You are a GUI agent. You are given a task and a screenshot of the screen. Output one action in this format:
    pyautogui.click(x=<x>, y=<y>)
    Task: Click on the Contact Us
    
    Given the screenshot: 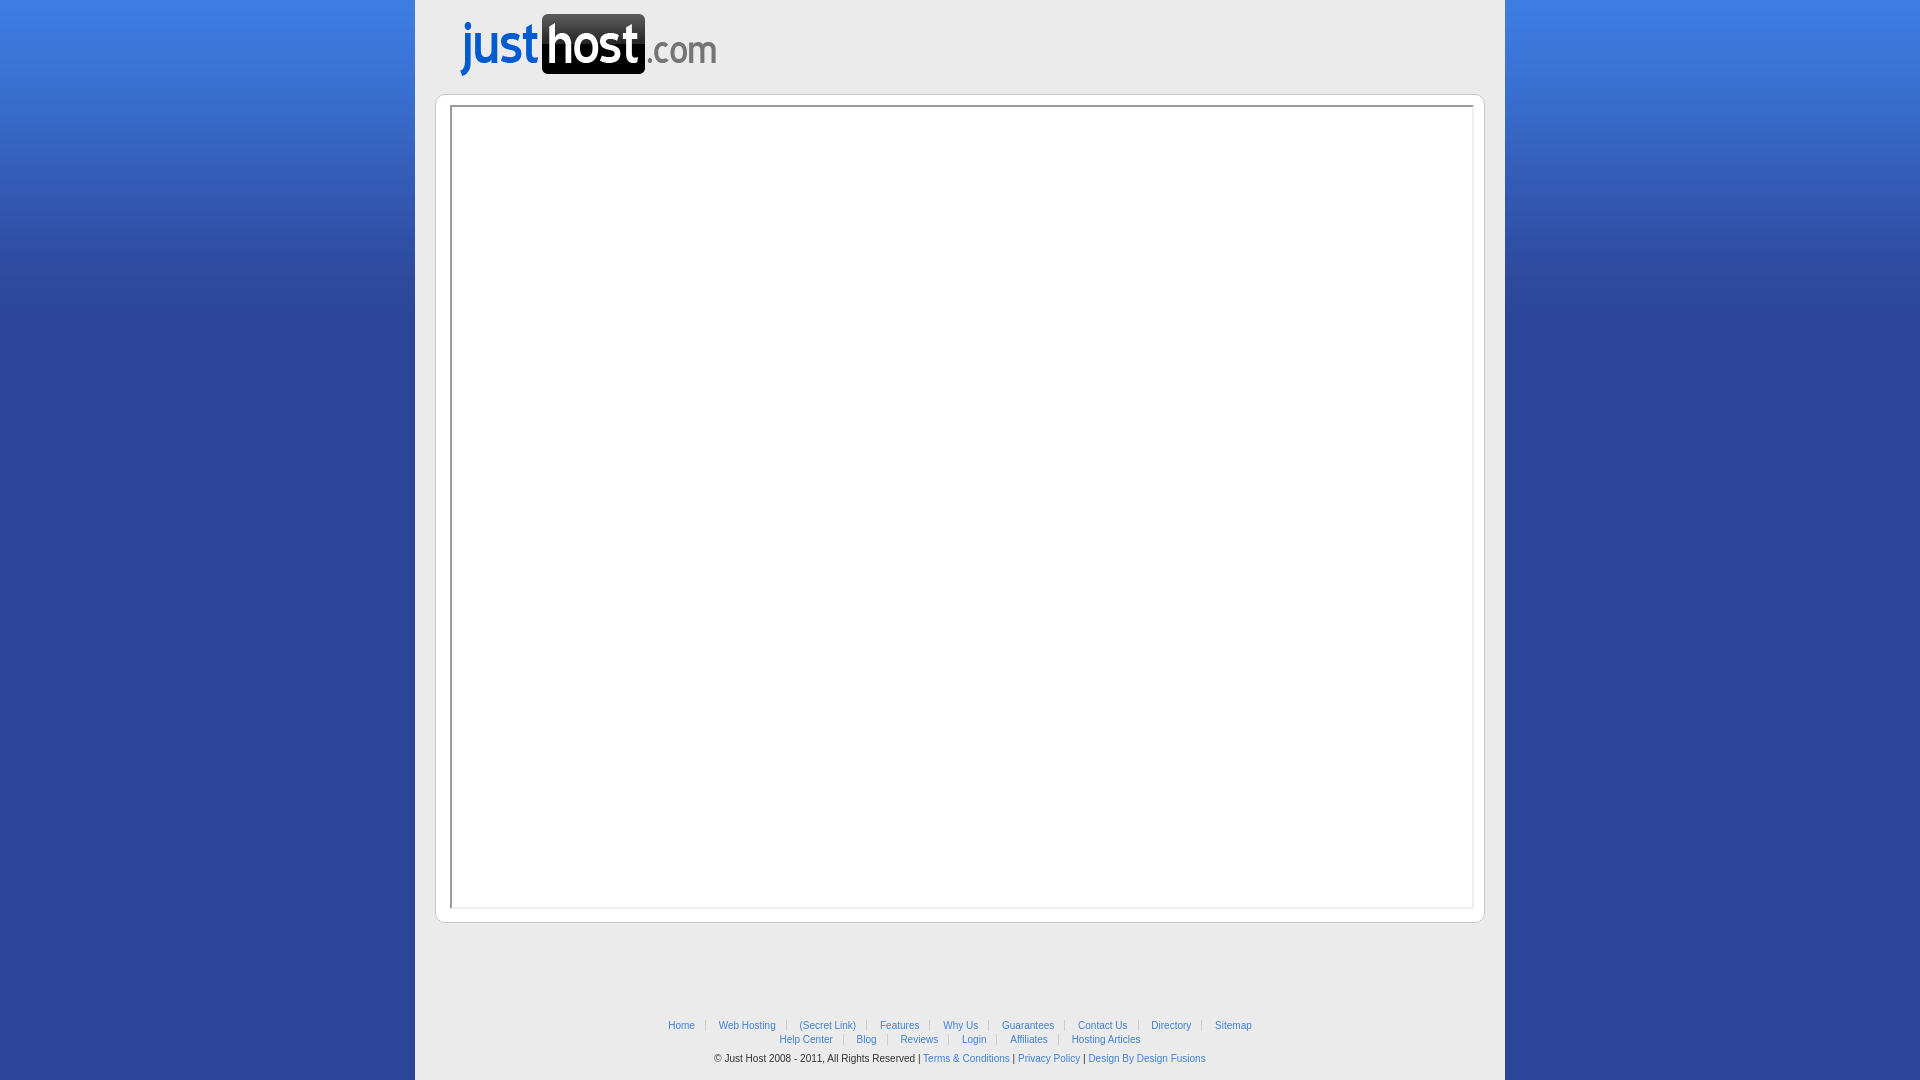 What is the action you would take?
    pyautogui.click(x=1102, y=1026)
    